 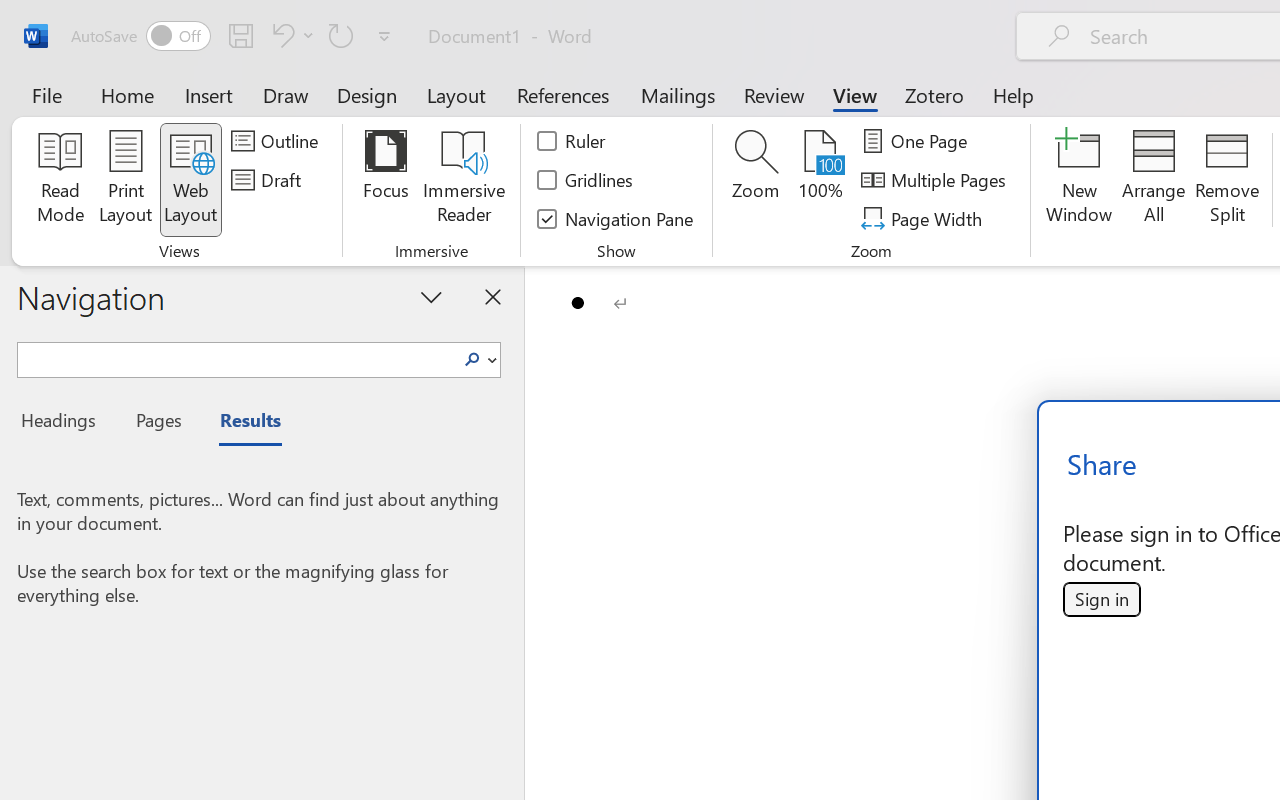 What do you see at coordinates (156, 423) in the screenshot?
I see `Pages` at bounding box center [156, 423].